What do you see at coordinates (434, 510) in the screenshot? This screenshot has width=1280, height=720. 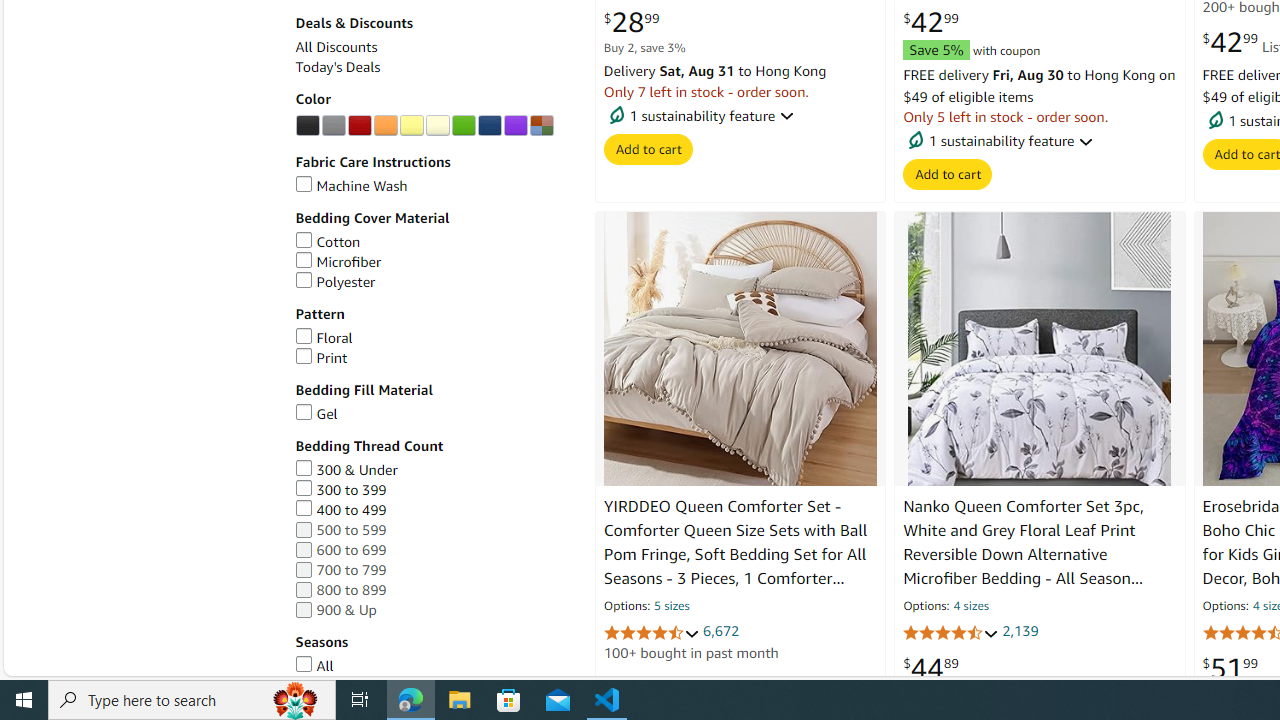 I see `400 to 499` at bounding box center [434, 510].